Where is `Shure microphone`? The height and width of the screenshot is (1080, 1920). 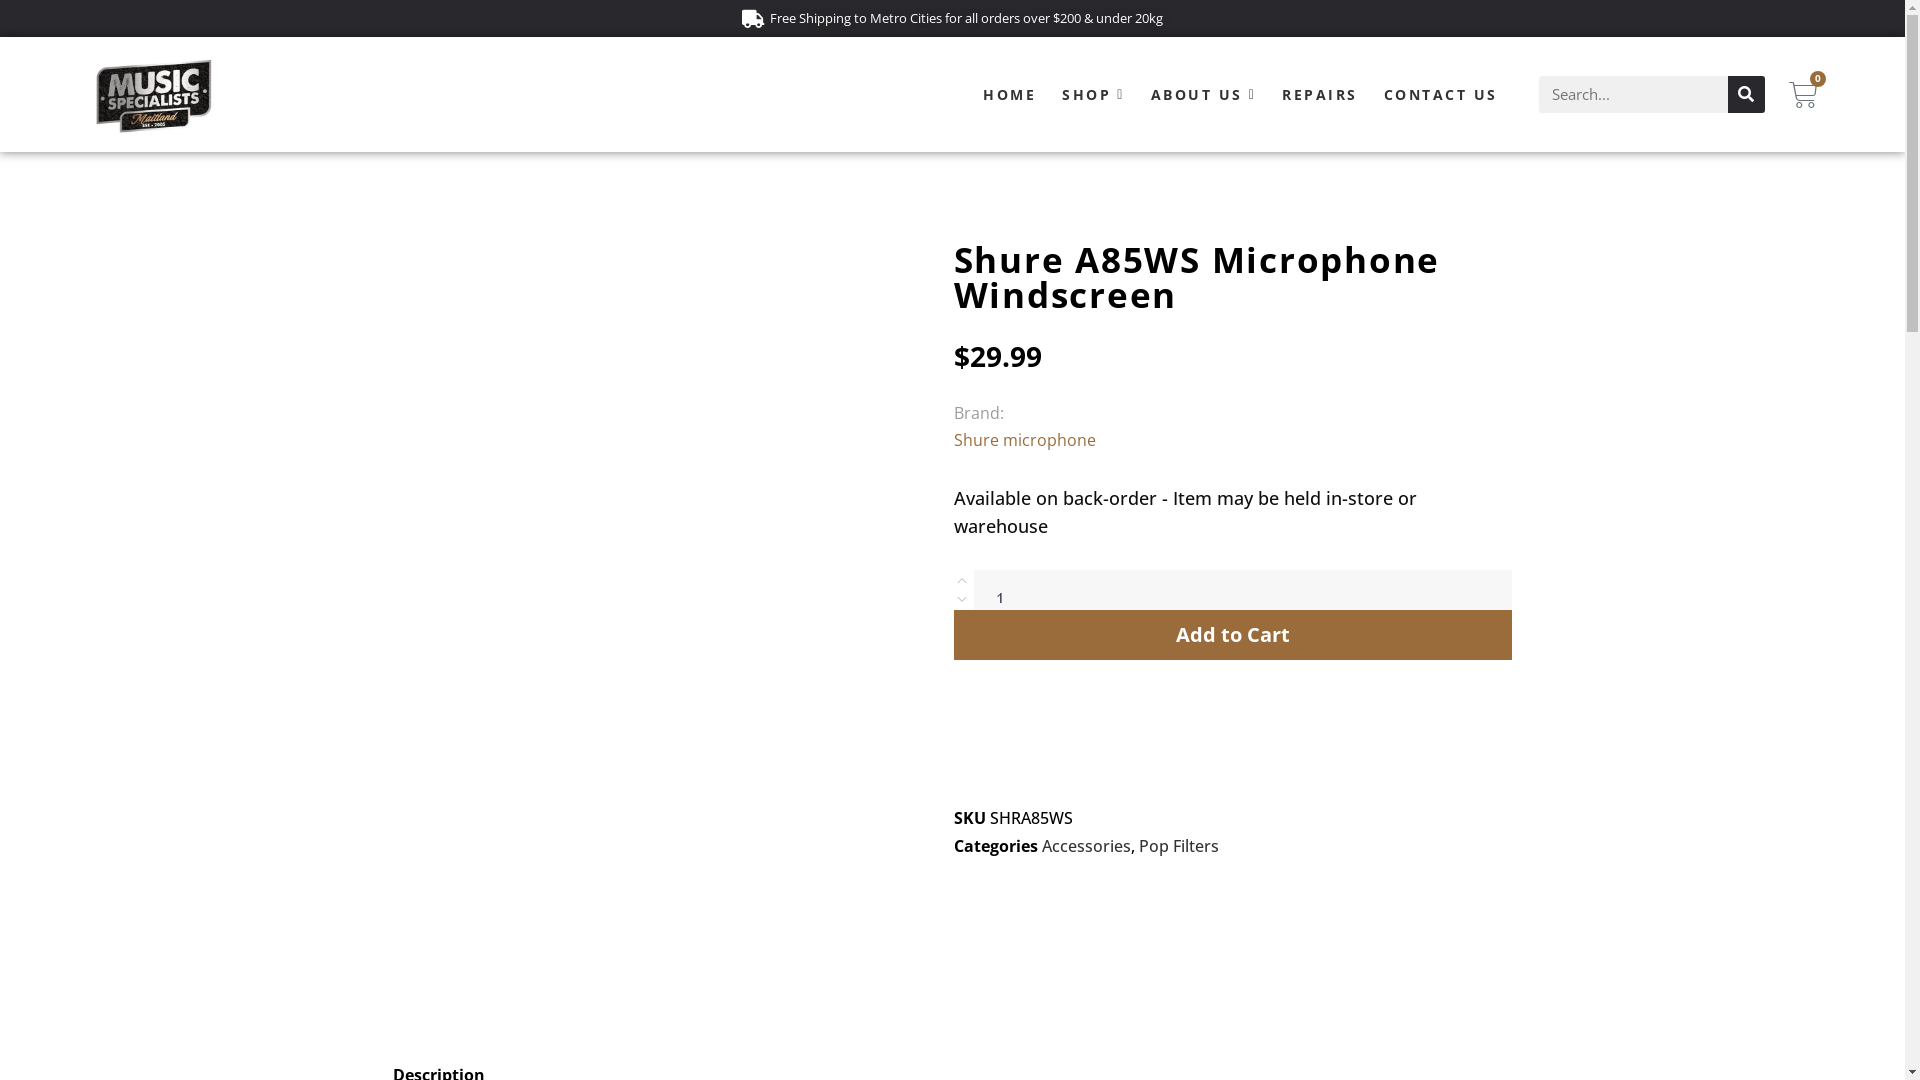 Shure microphone is located at coordinates (1025, 440).